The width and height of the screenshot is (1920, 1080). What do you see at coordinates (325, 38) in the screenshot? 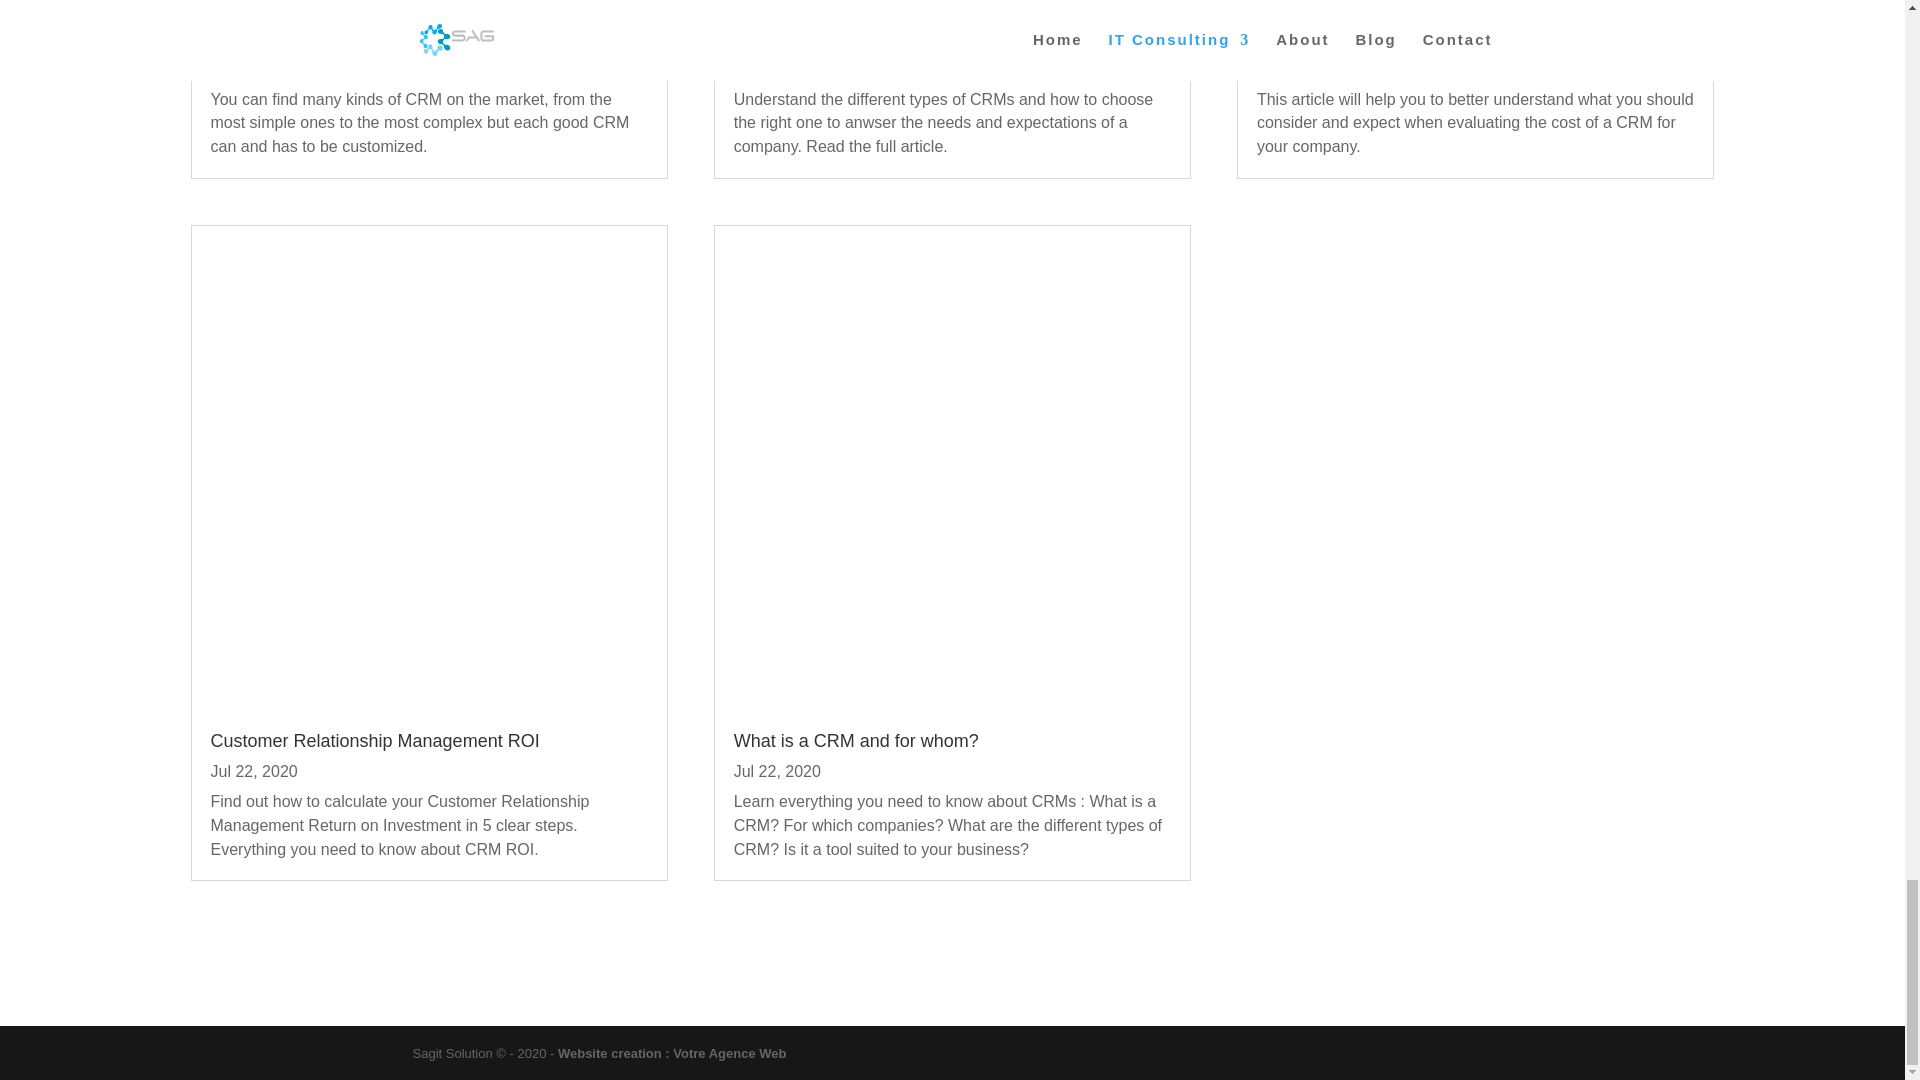
I see `All about CRM customization` at bounding box center [325, 38].